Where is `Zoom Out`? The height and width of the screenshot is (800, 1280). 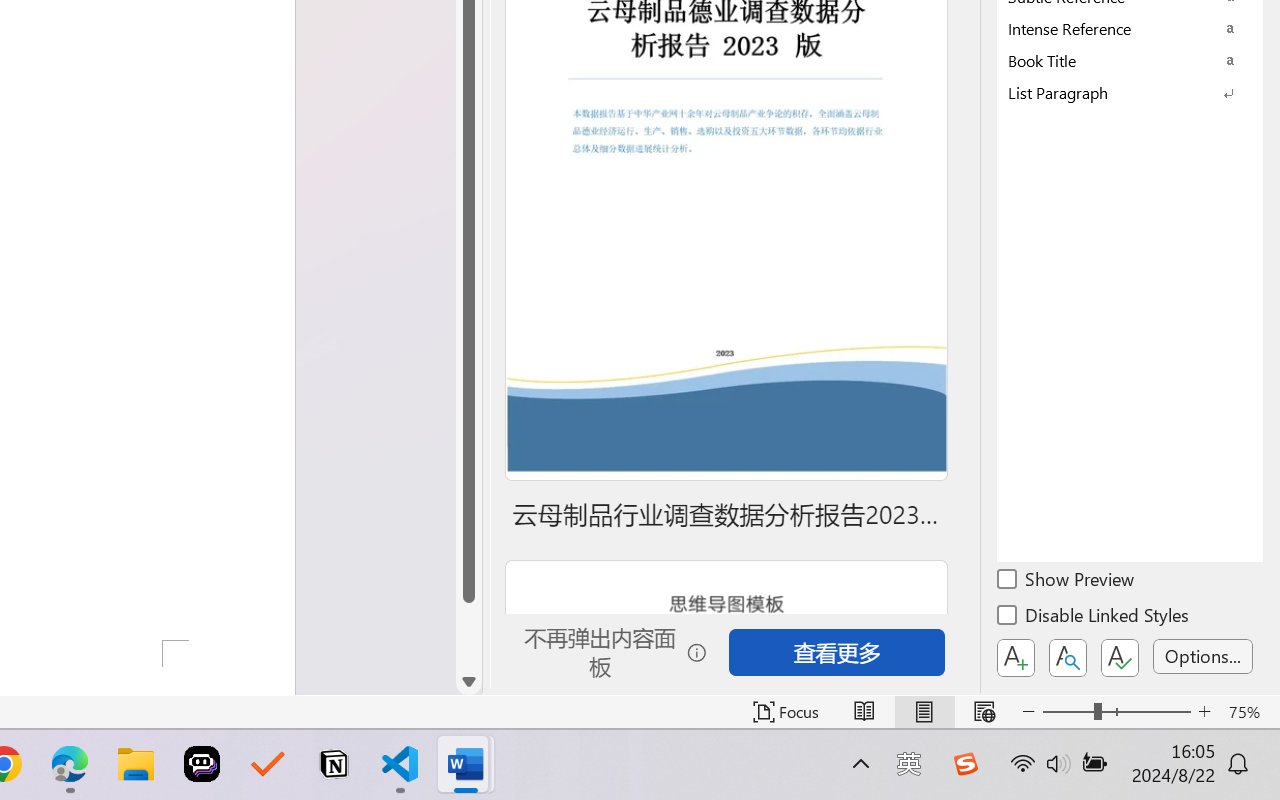 Zoom Out is located at coordinates (1068, 712).